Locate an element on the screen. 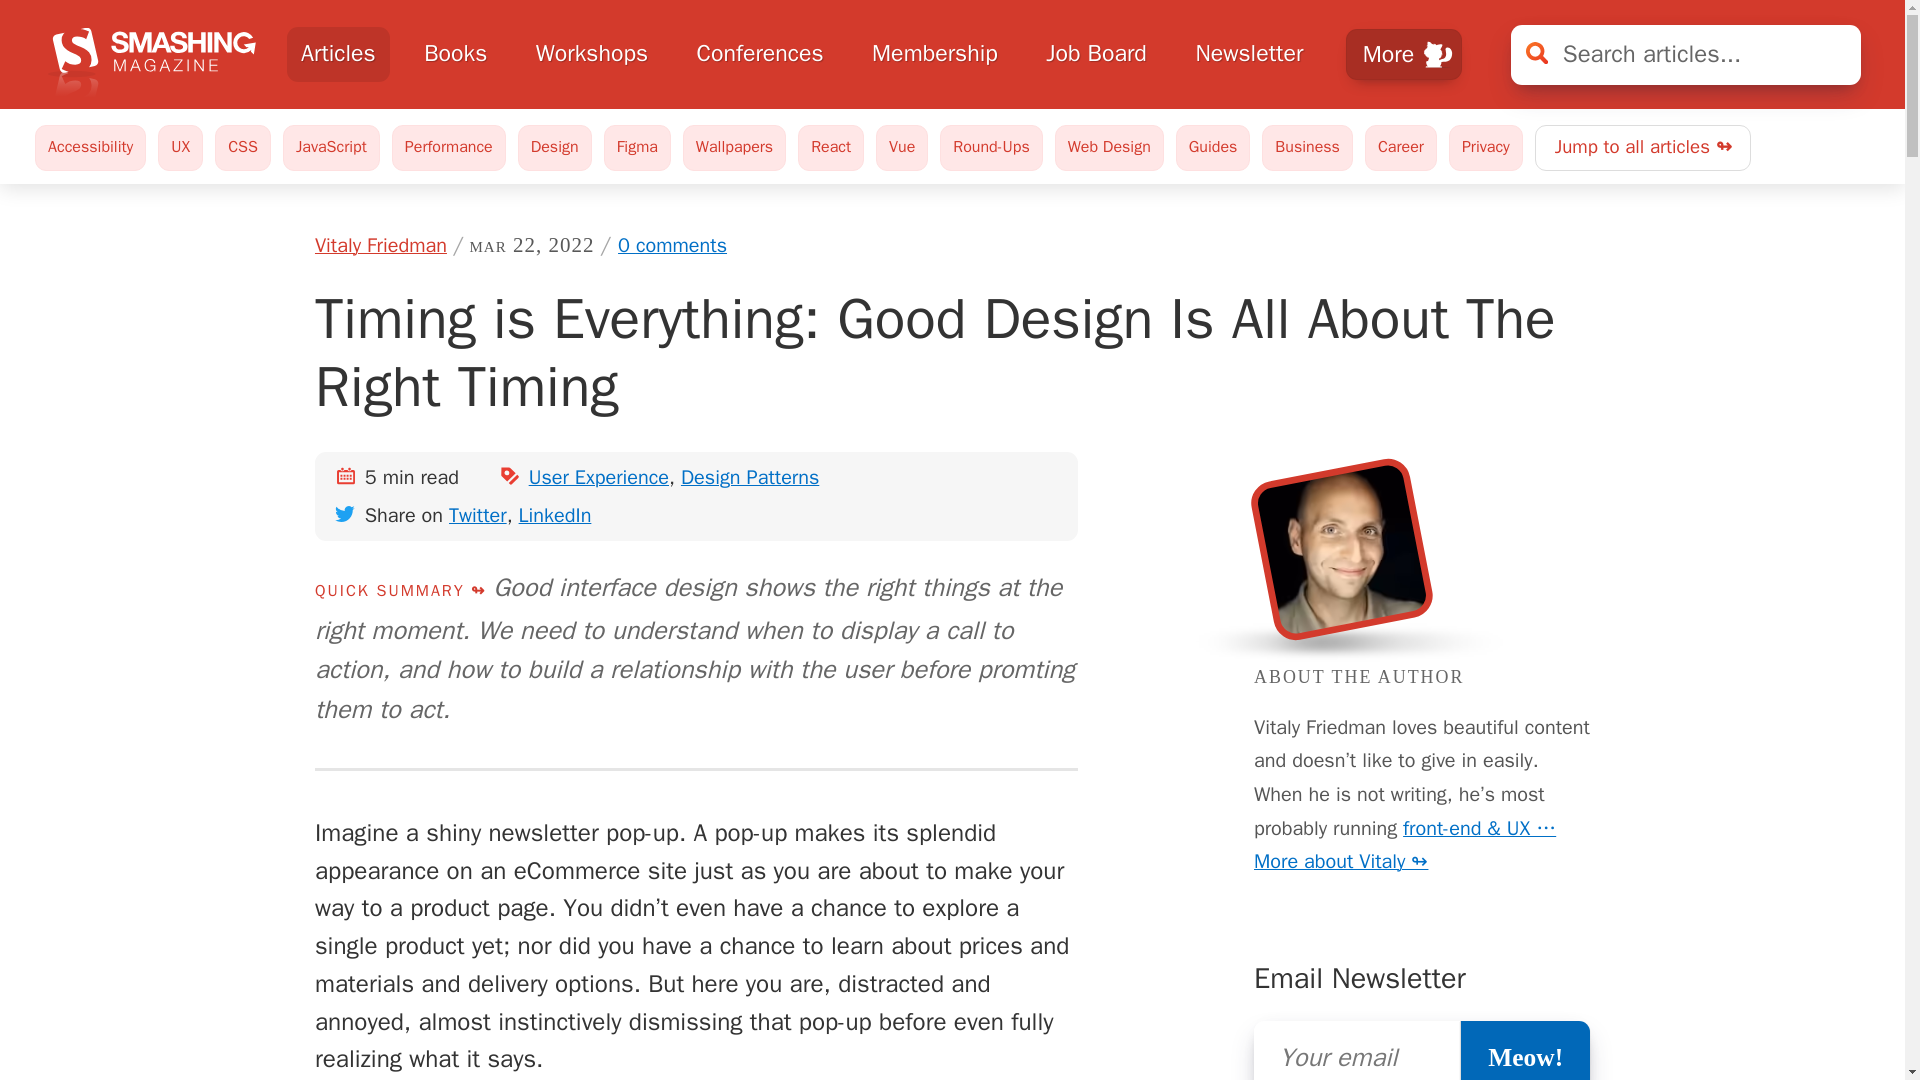 The height and width of the screenshot is (1080, 1920). Round-Ups is located at coordinates (991, 147).